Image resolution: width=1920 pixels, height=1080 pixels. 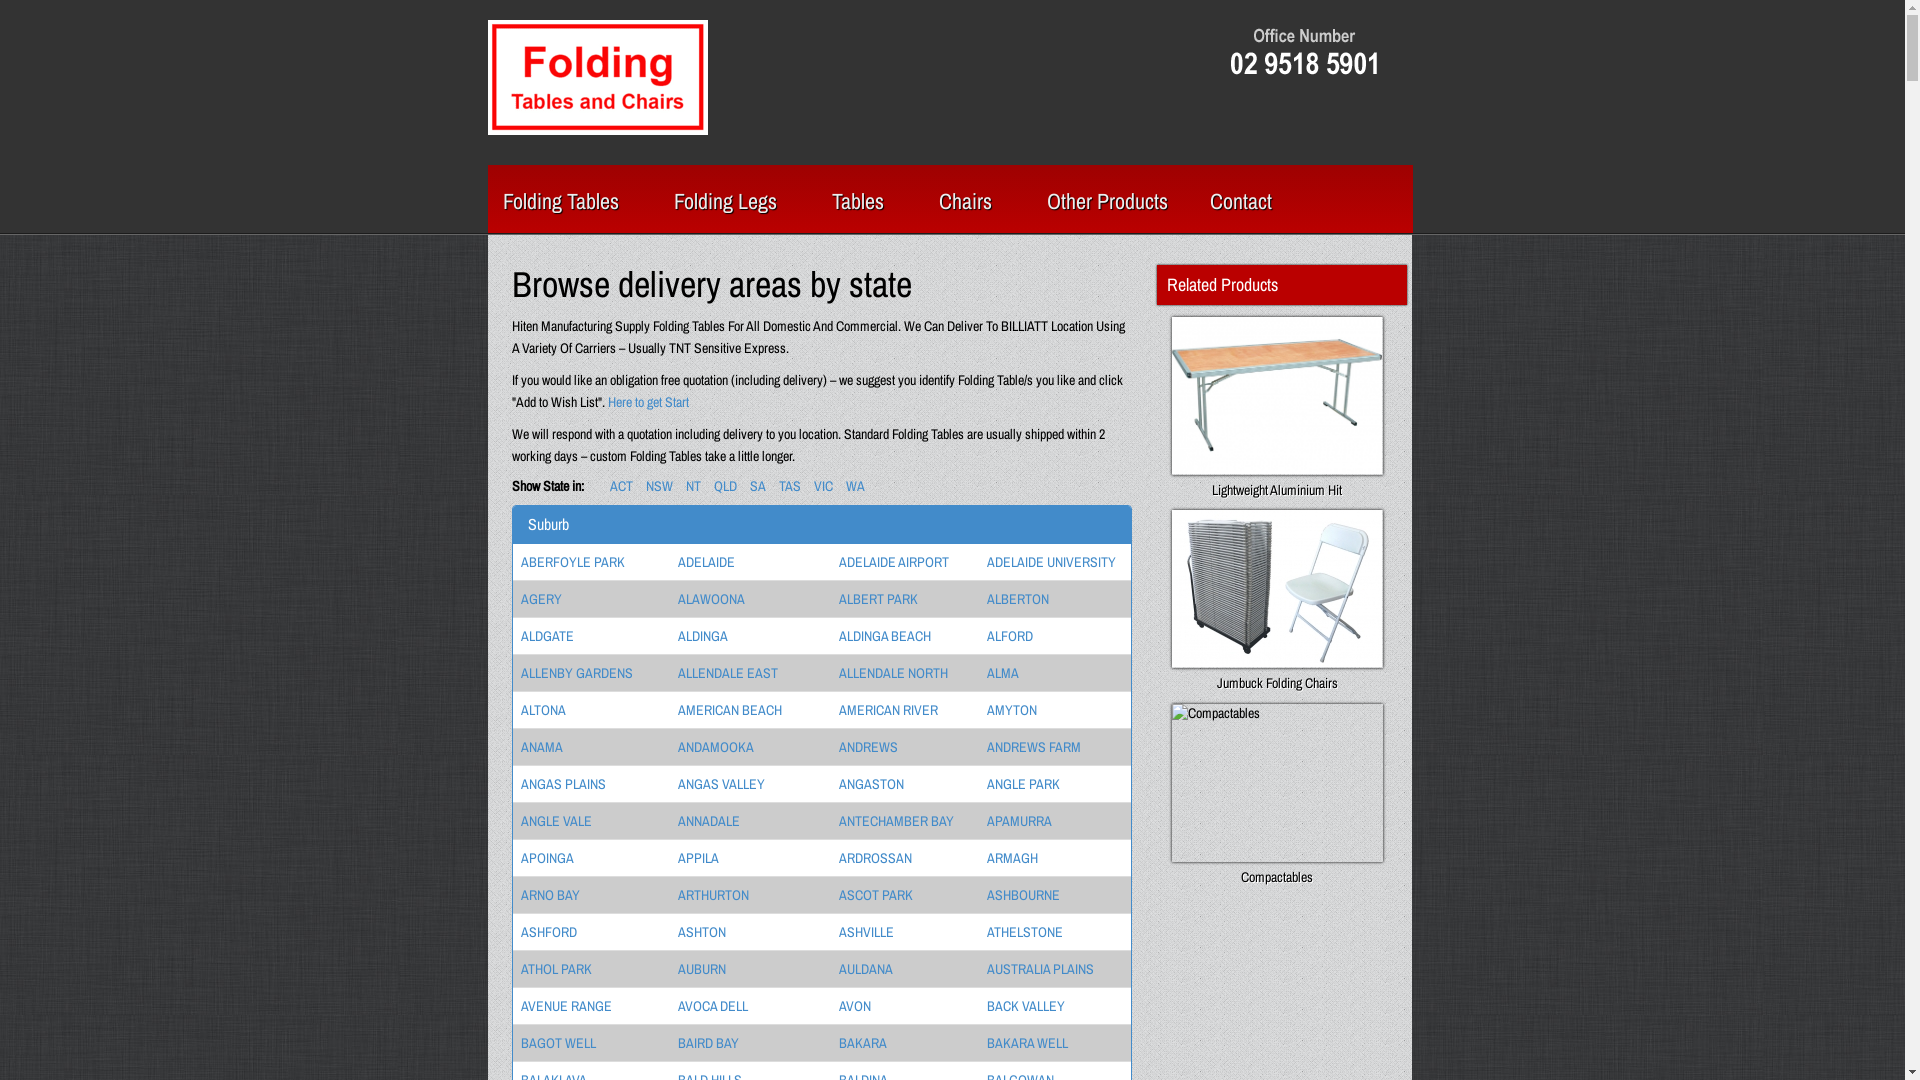 What do you see at coordinates (598, 78) in the screenshot?
I see ` | Folding Table` at bounding box center [598, 78].